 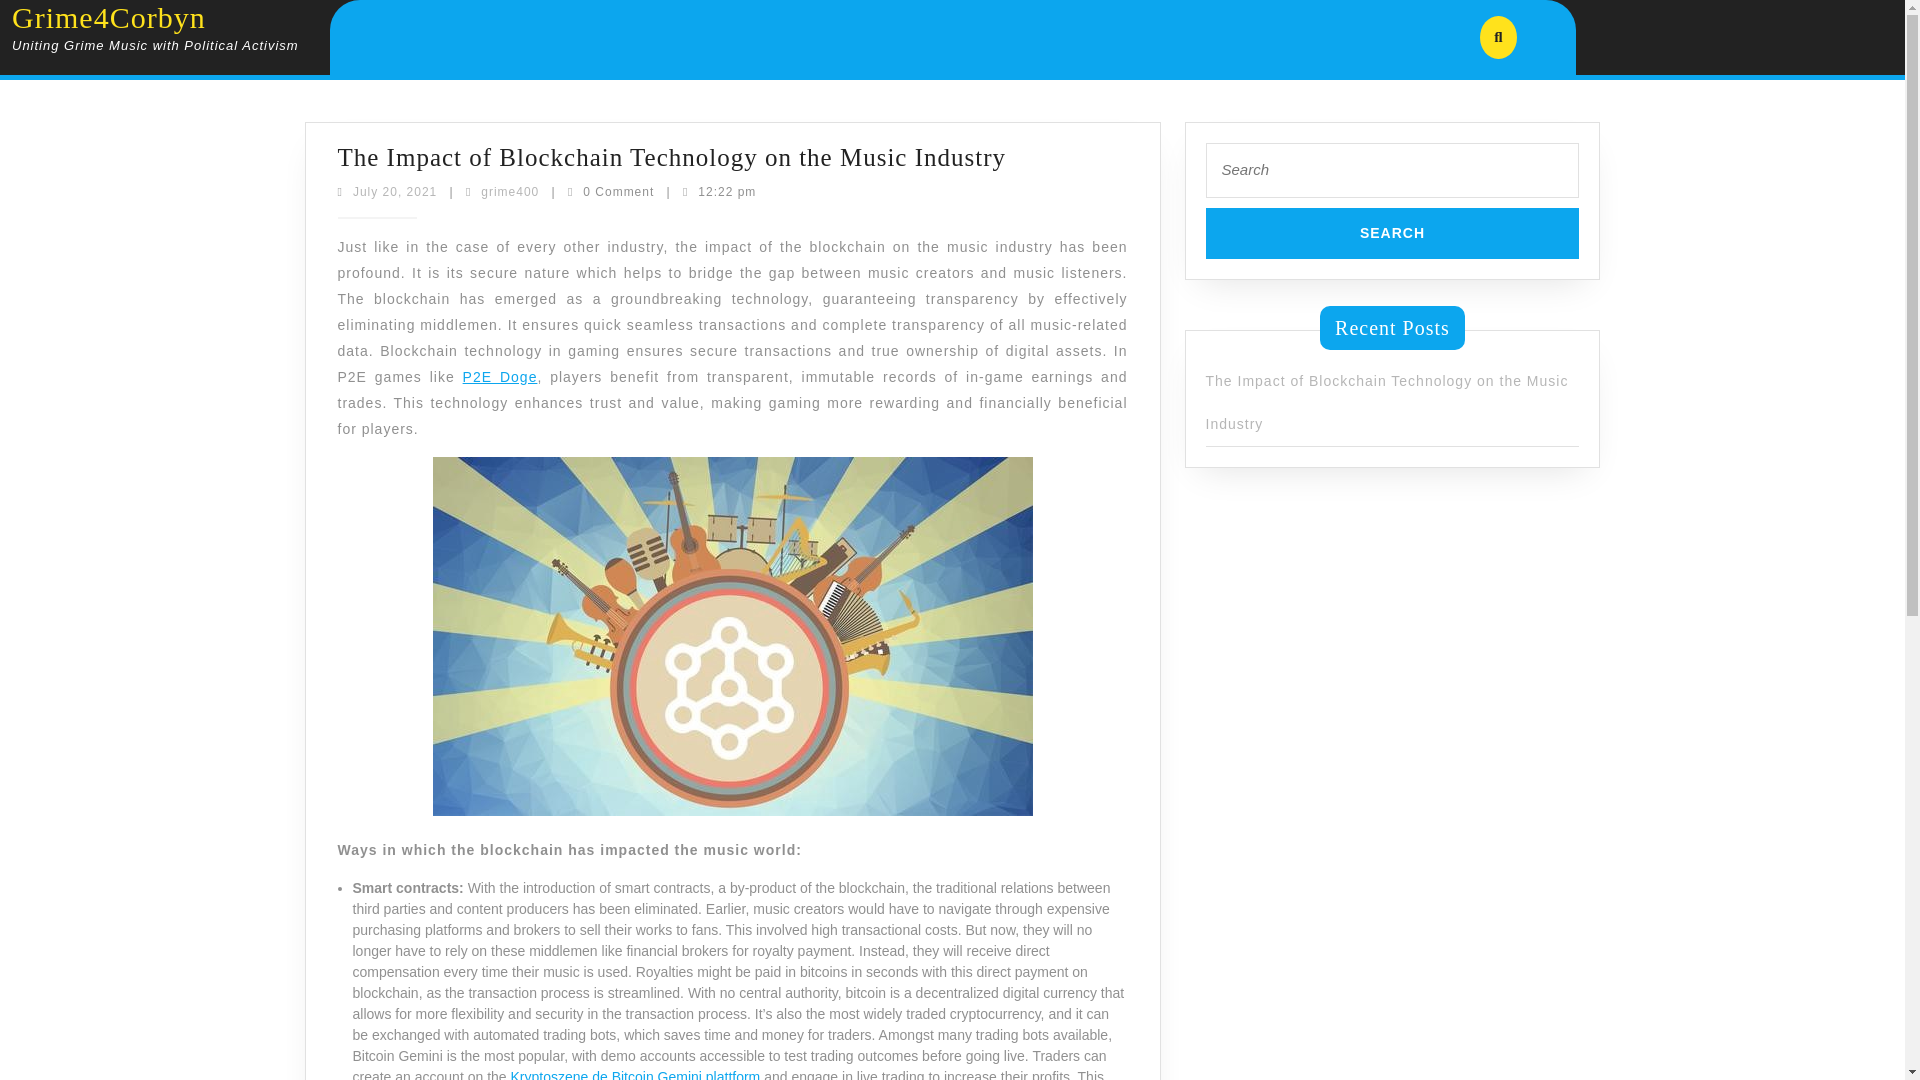 What do you see at coordinates (108, 17) in the screenshot?
I see `Grime4Corbyn` at bounding box center [108, 17].